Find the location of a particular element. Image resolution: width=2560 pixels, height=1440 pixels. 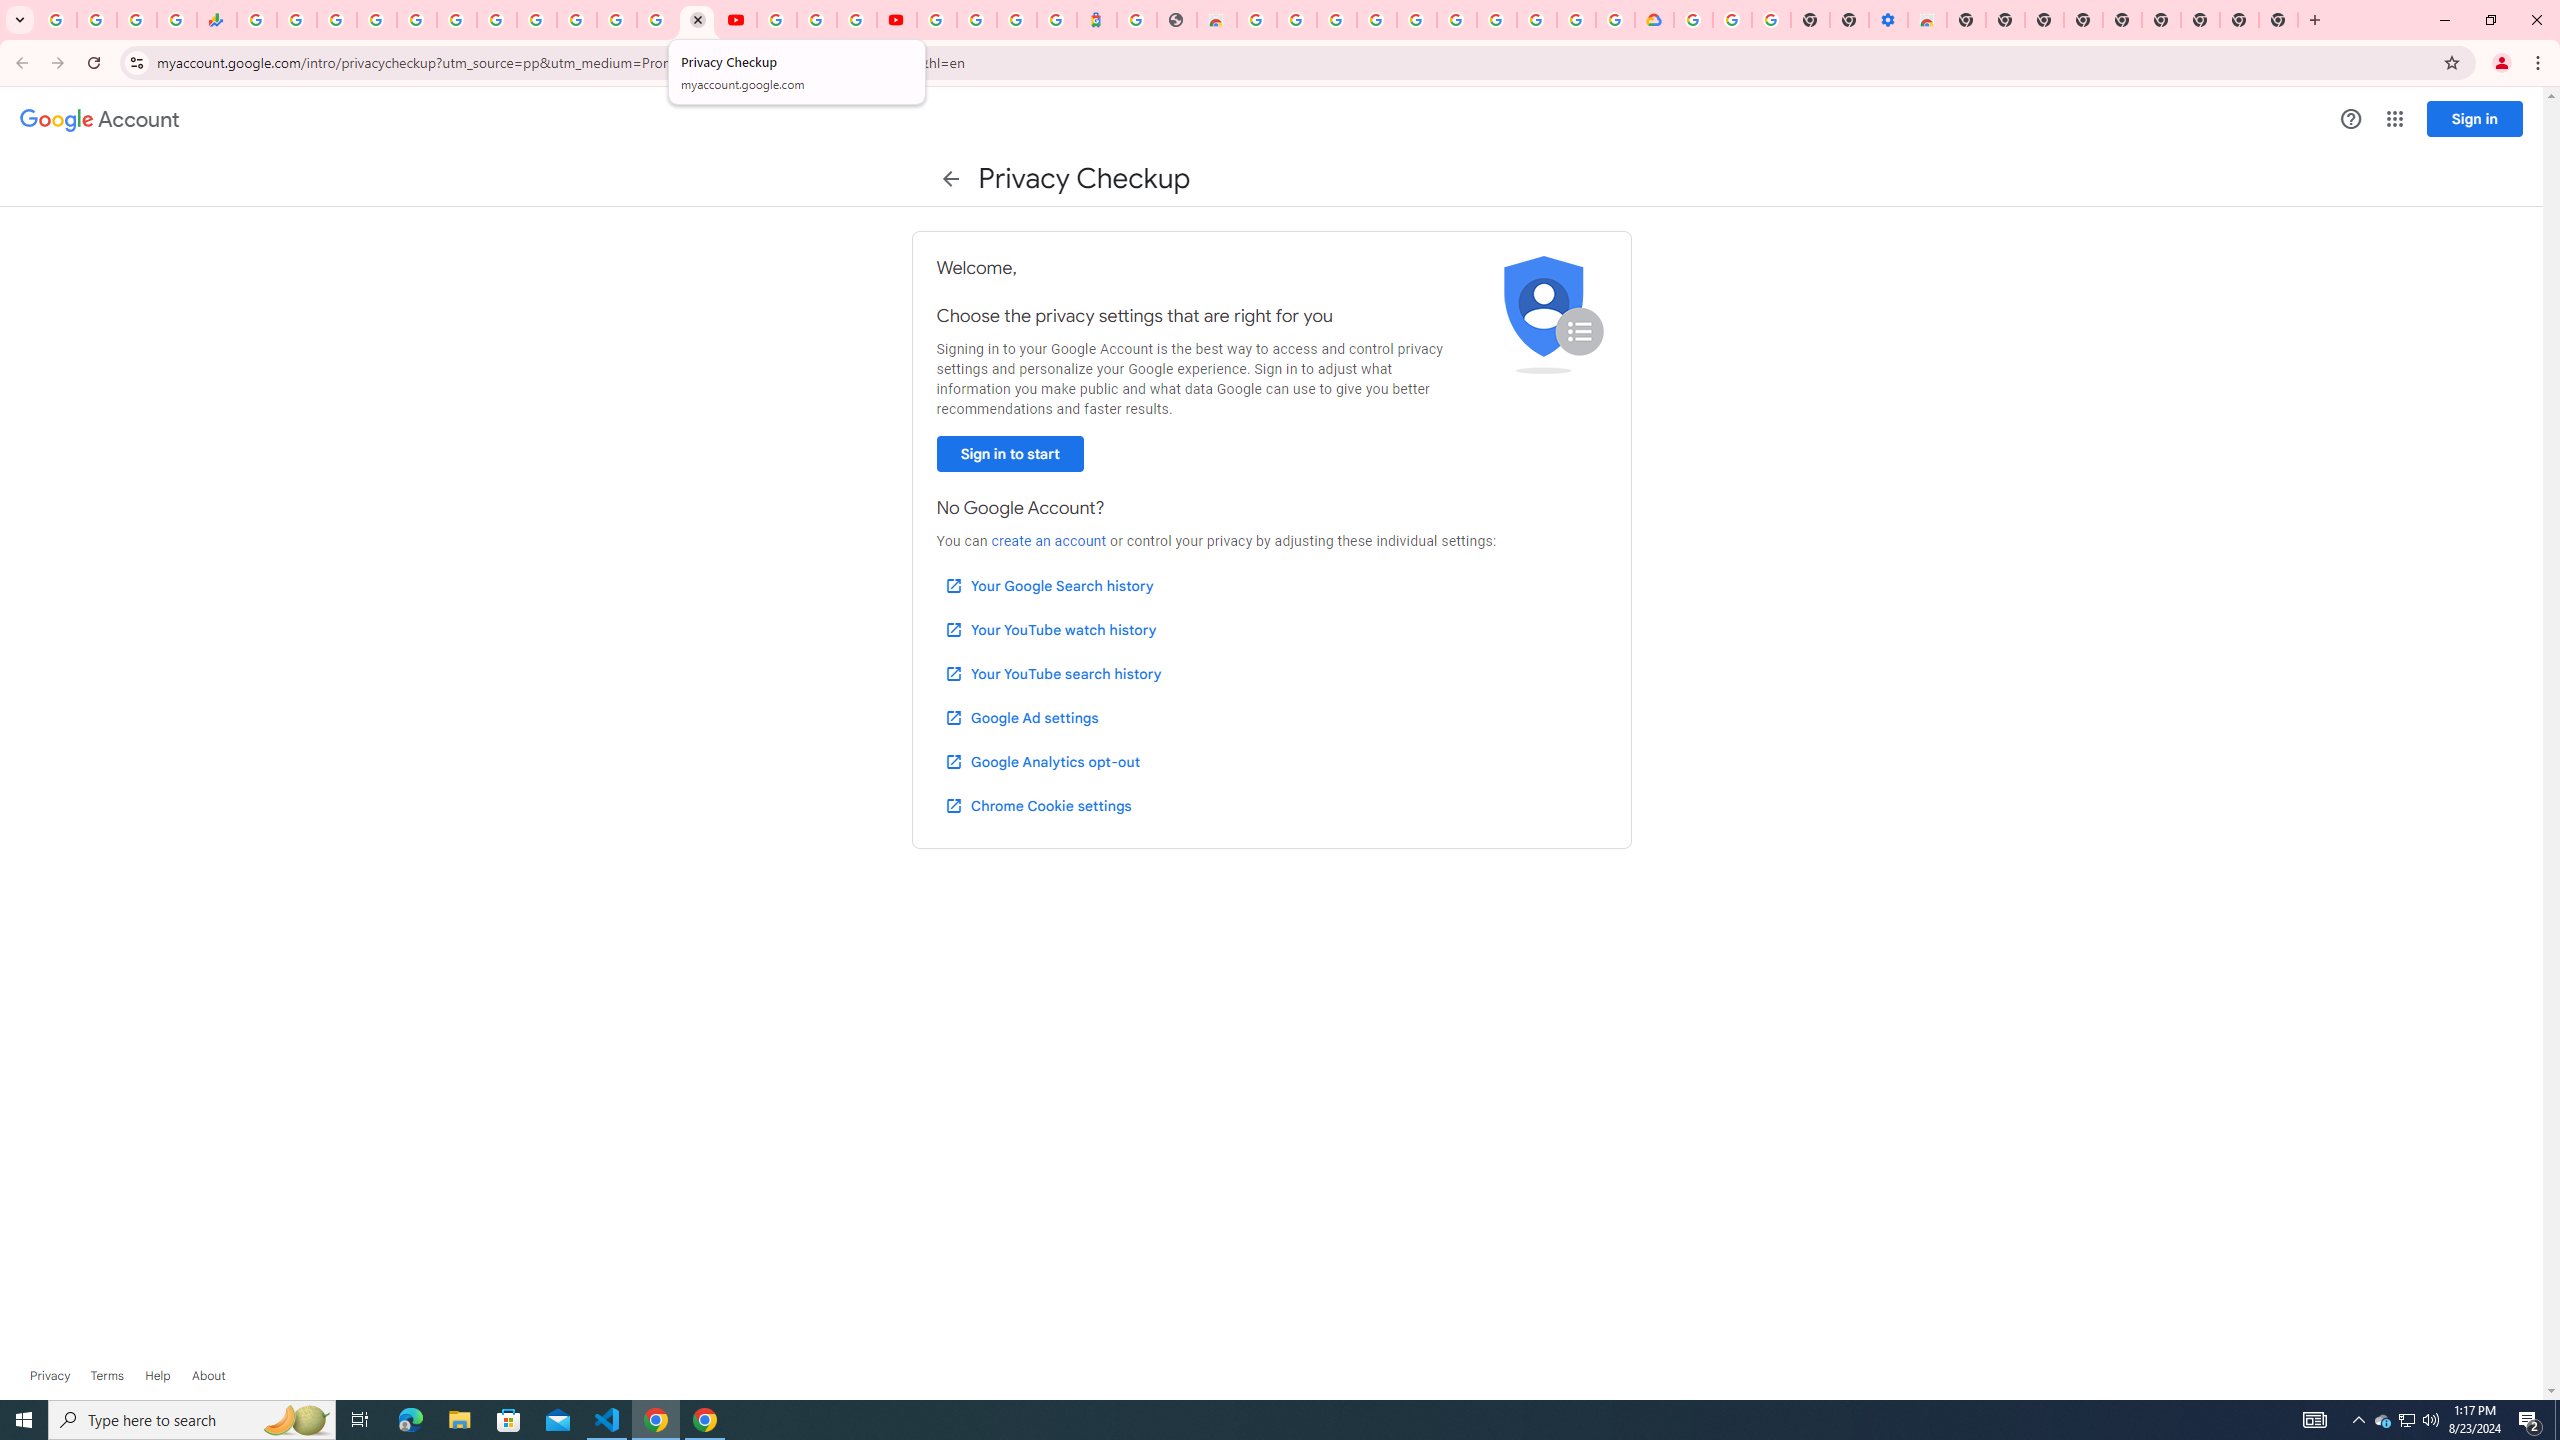

Help is located at coordinates (157, 1376).